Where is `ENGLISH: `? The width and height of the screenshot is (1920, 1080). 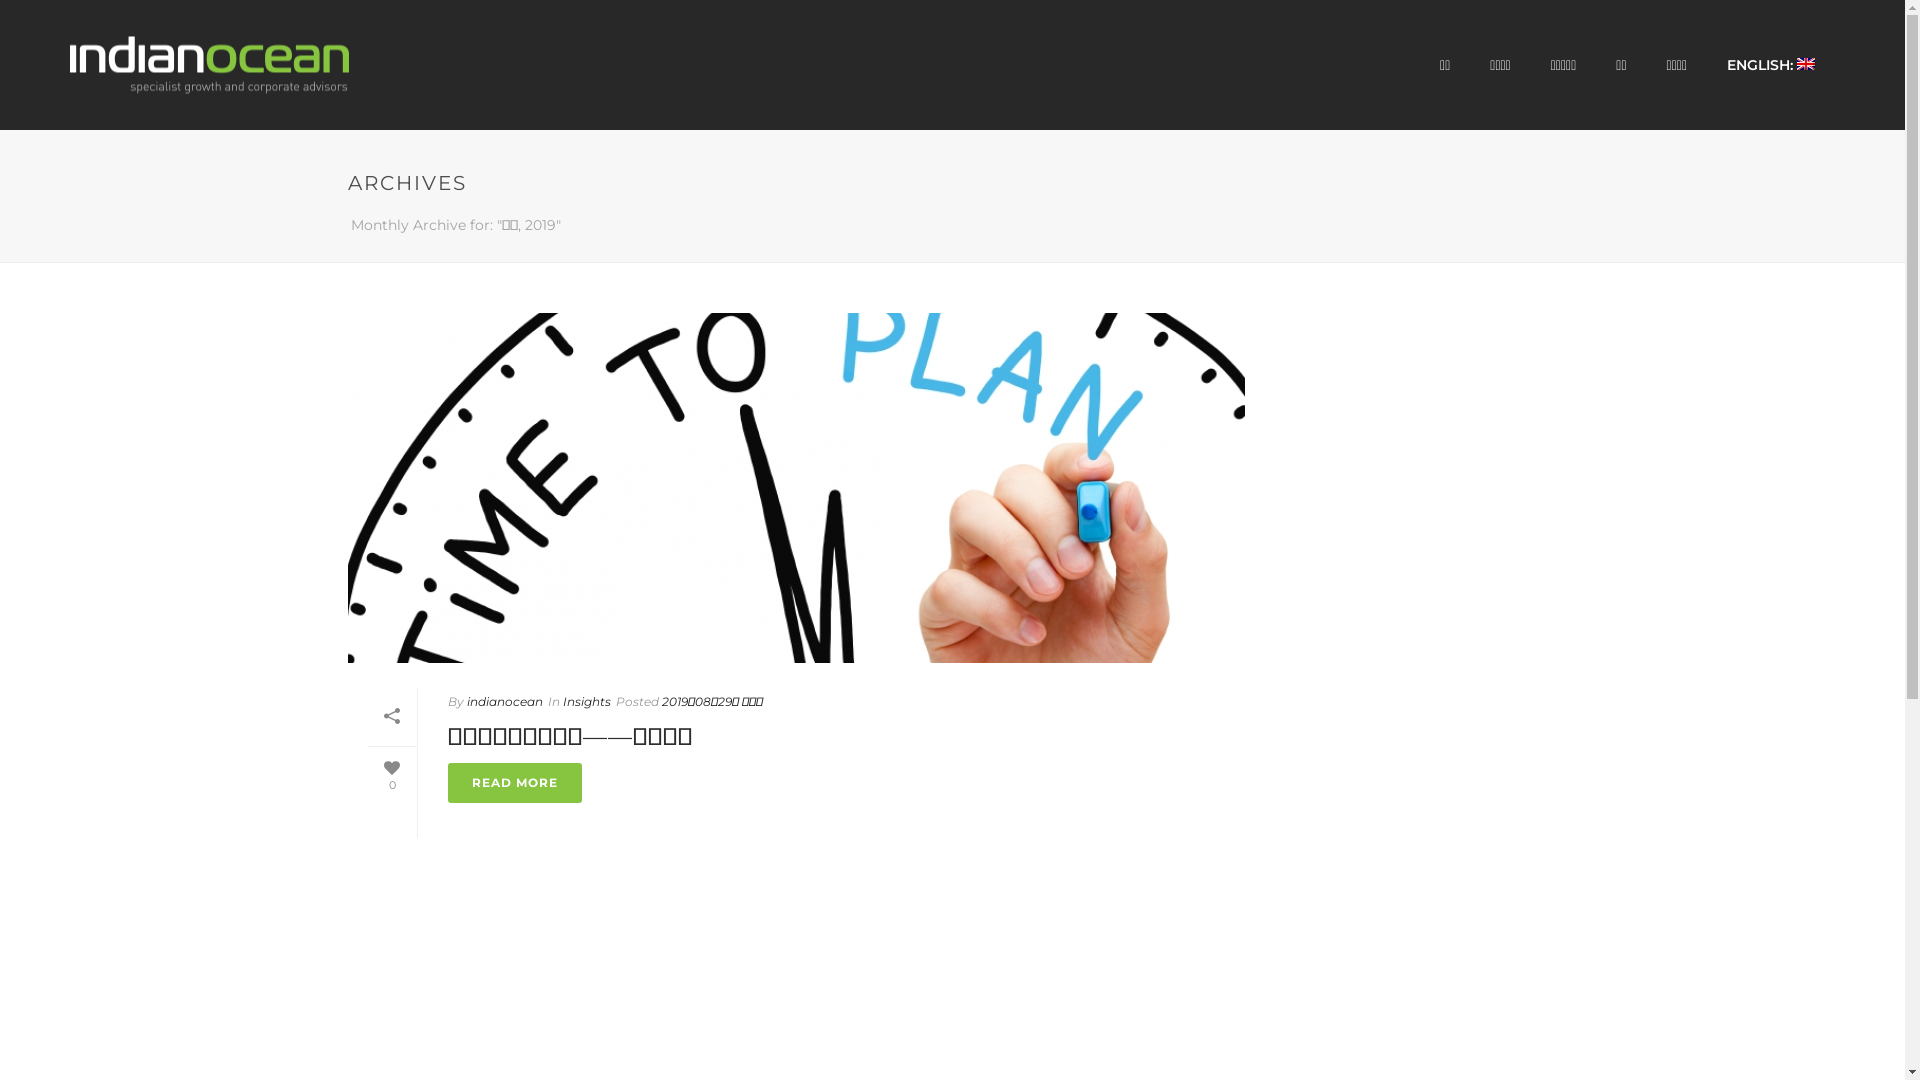 ENGLISH:  is located at coordinates (1771, 65).